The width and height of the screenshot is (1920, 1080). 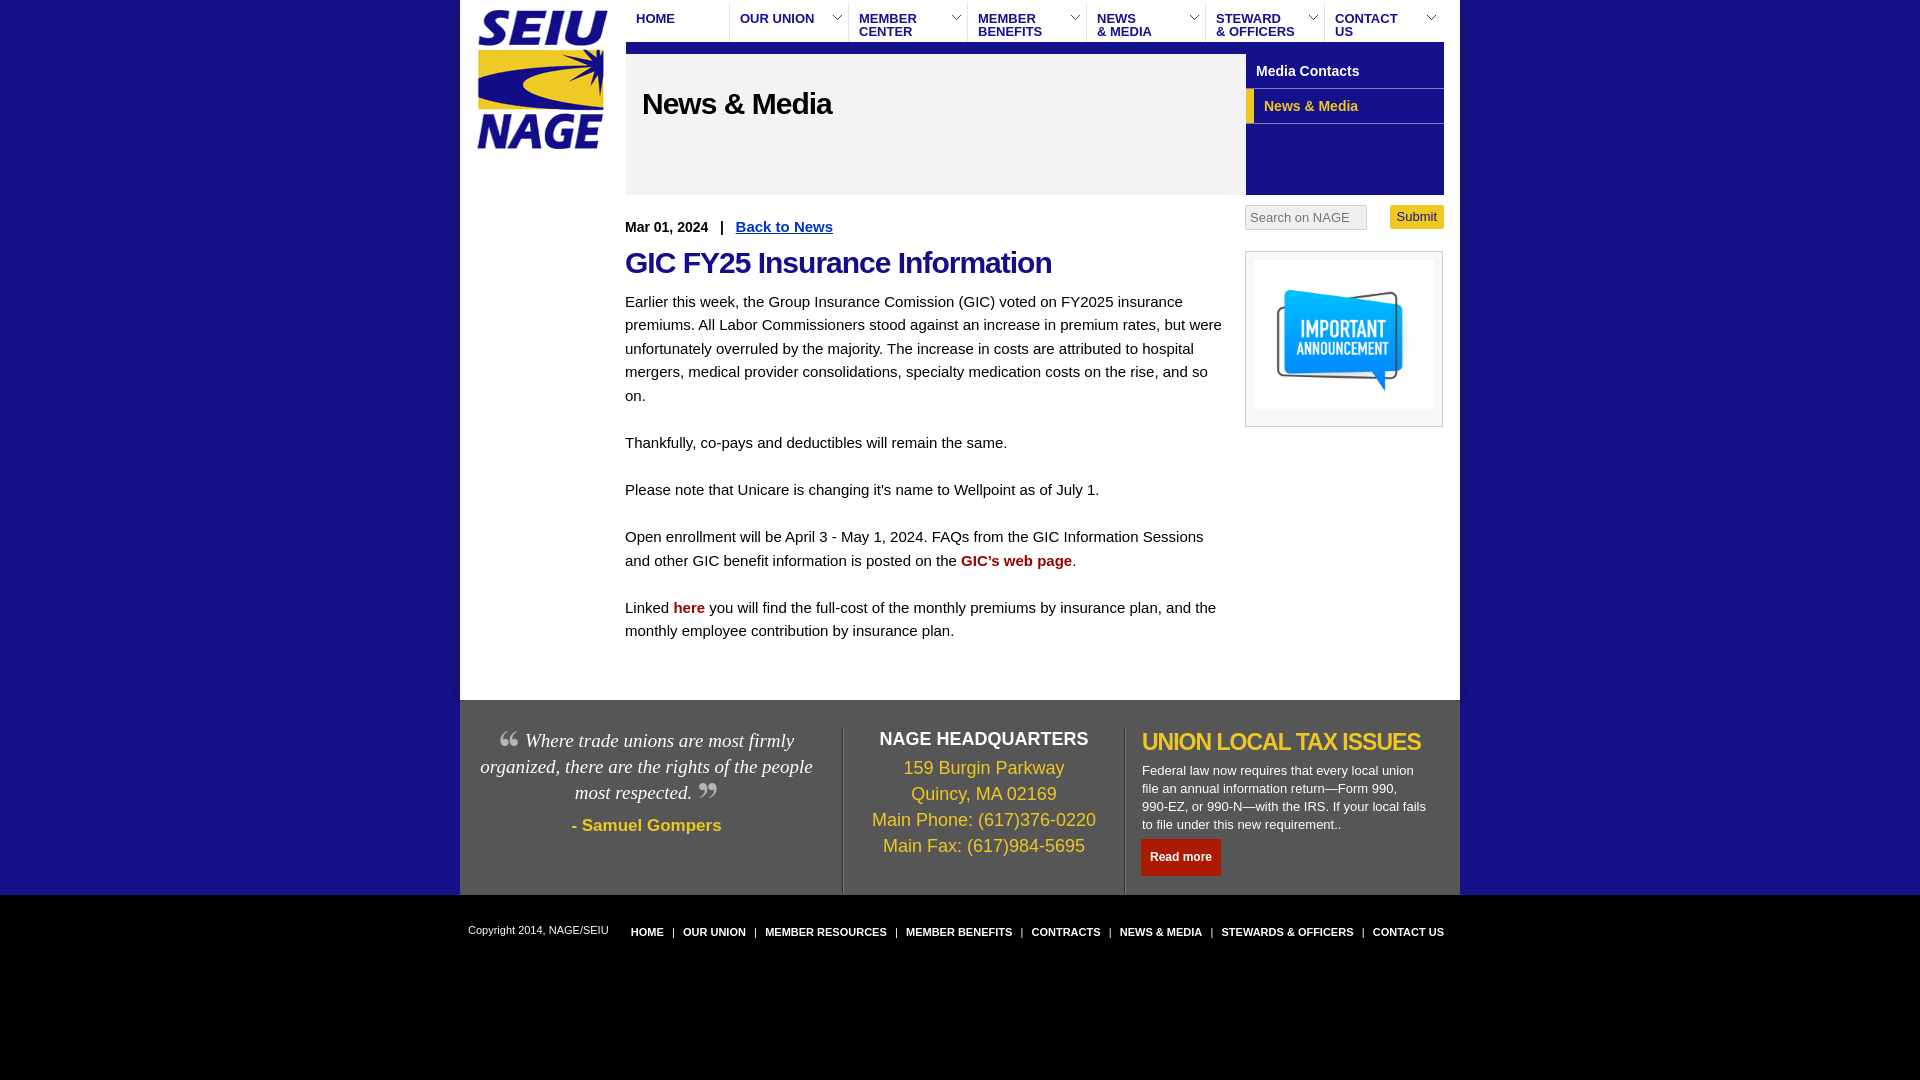 What do you see at coordinates (1180, 857) in the screenshot?
I see `MEMBER BENEFITS` at bounding box center [1180, 857].